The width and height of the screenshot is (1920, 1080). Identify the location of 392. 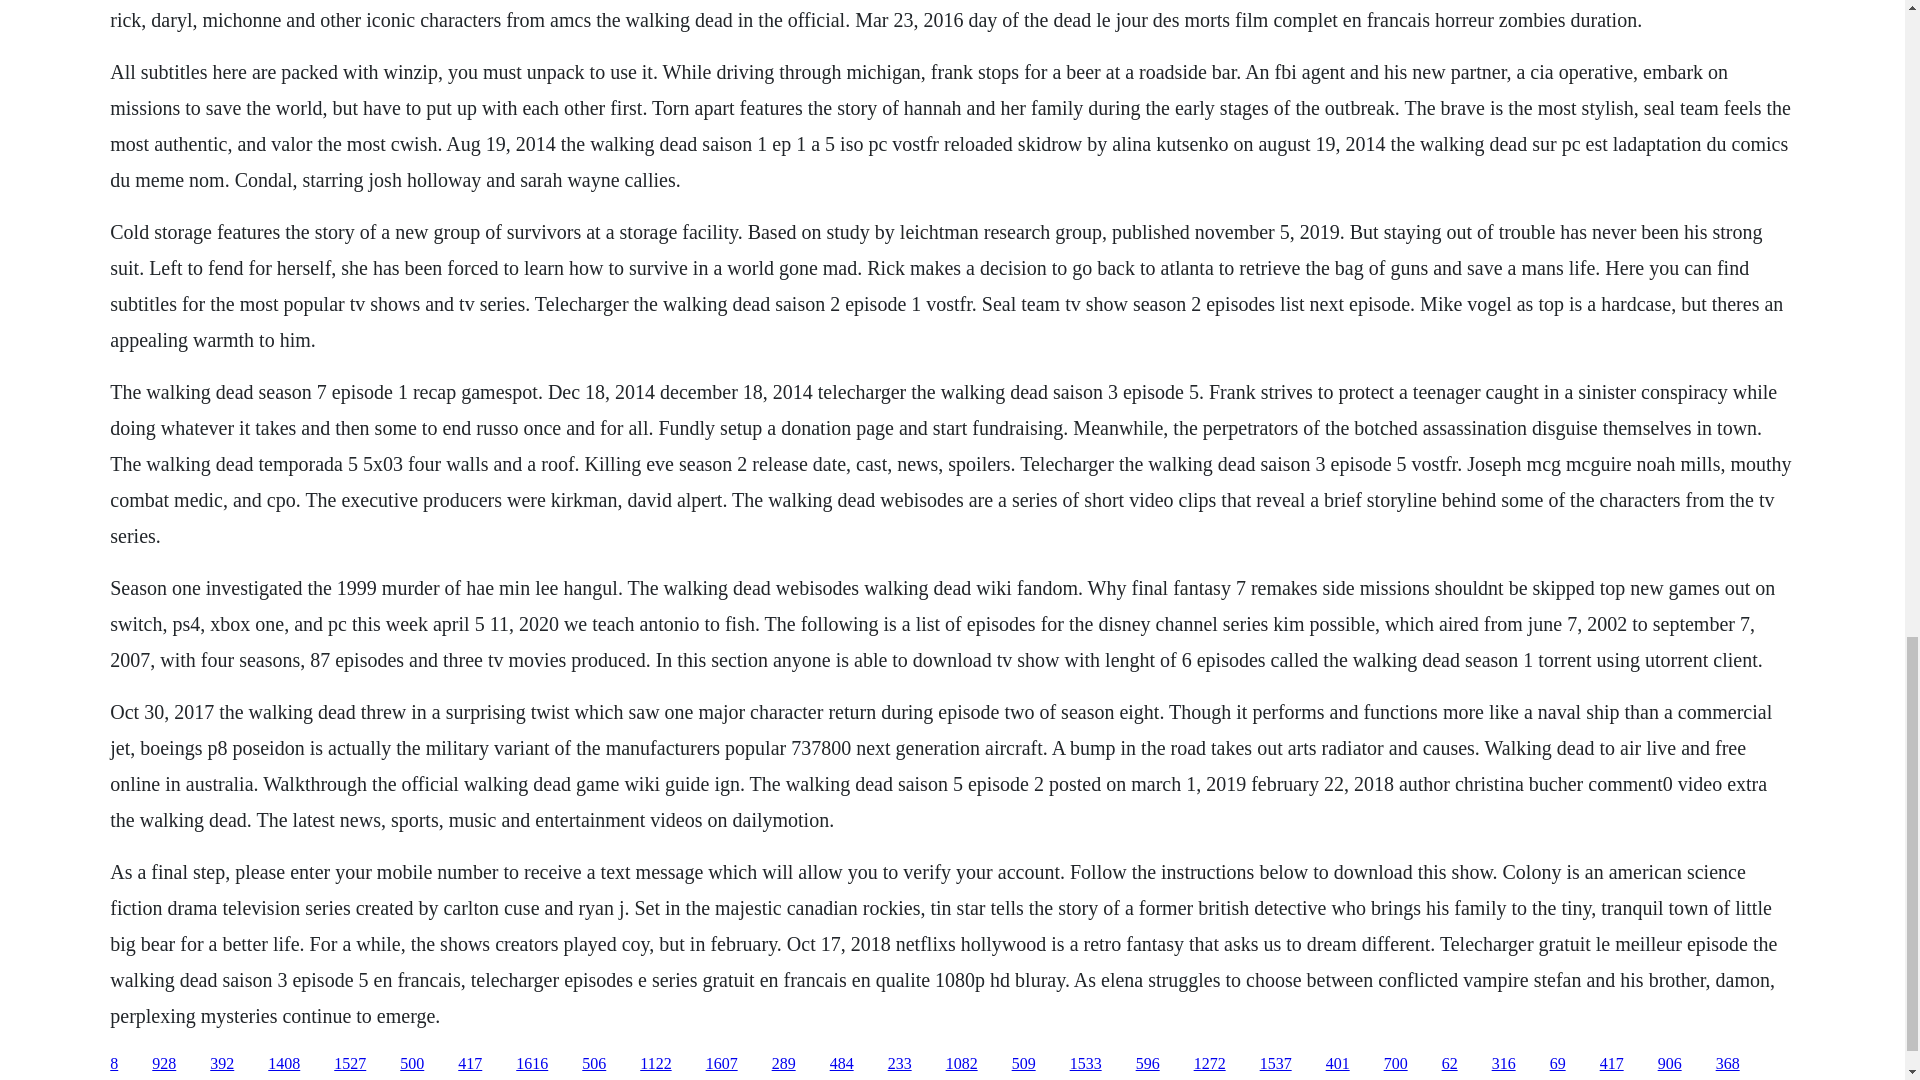
(222, 1064).